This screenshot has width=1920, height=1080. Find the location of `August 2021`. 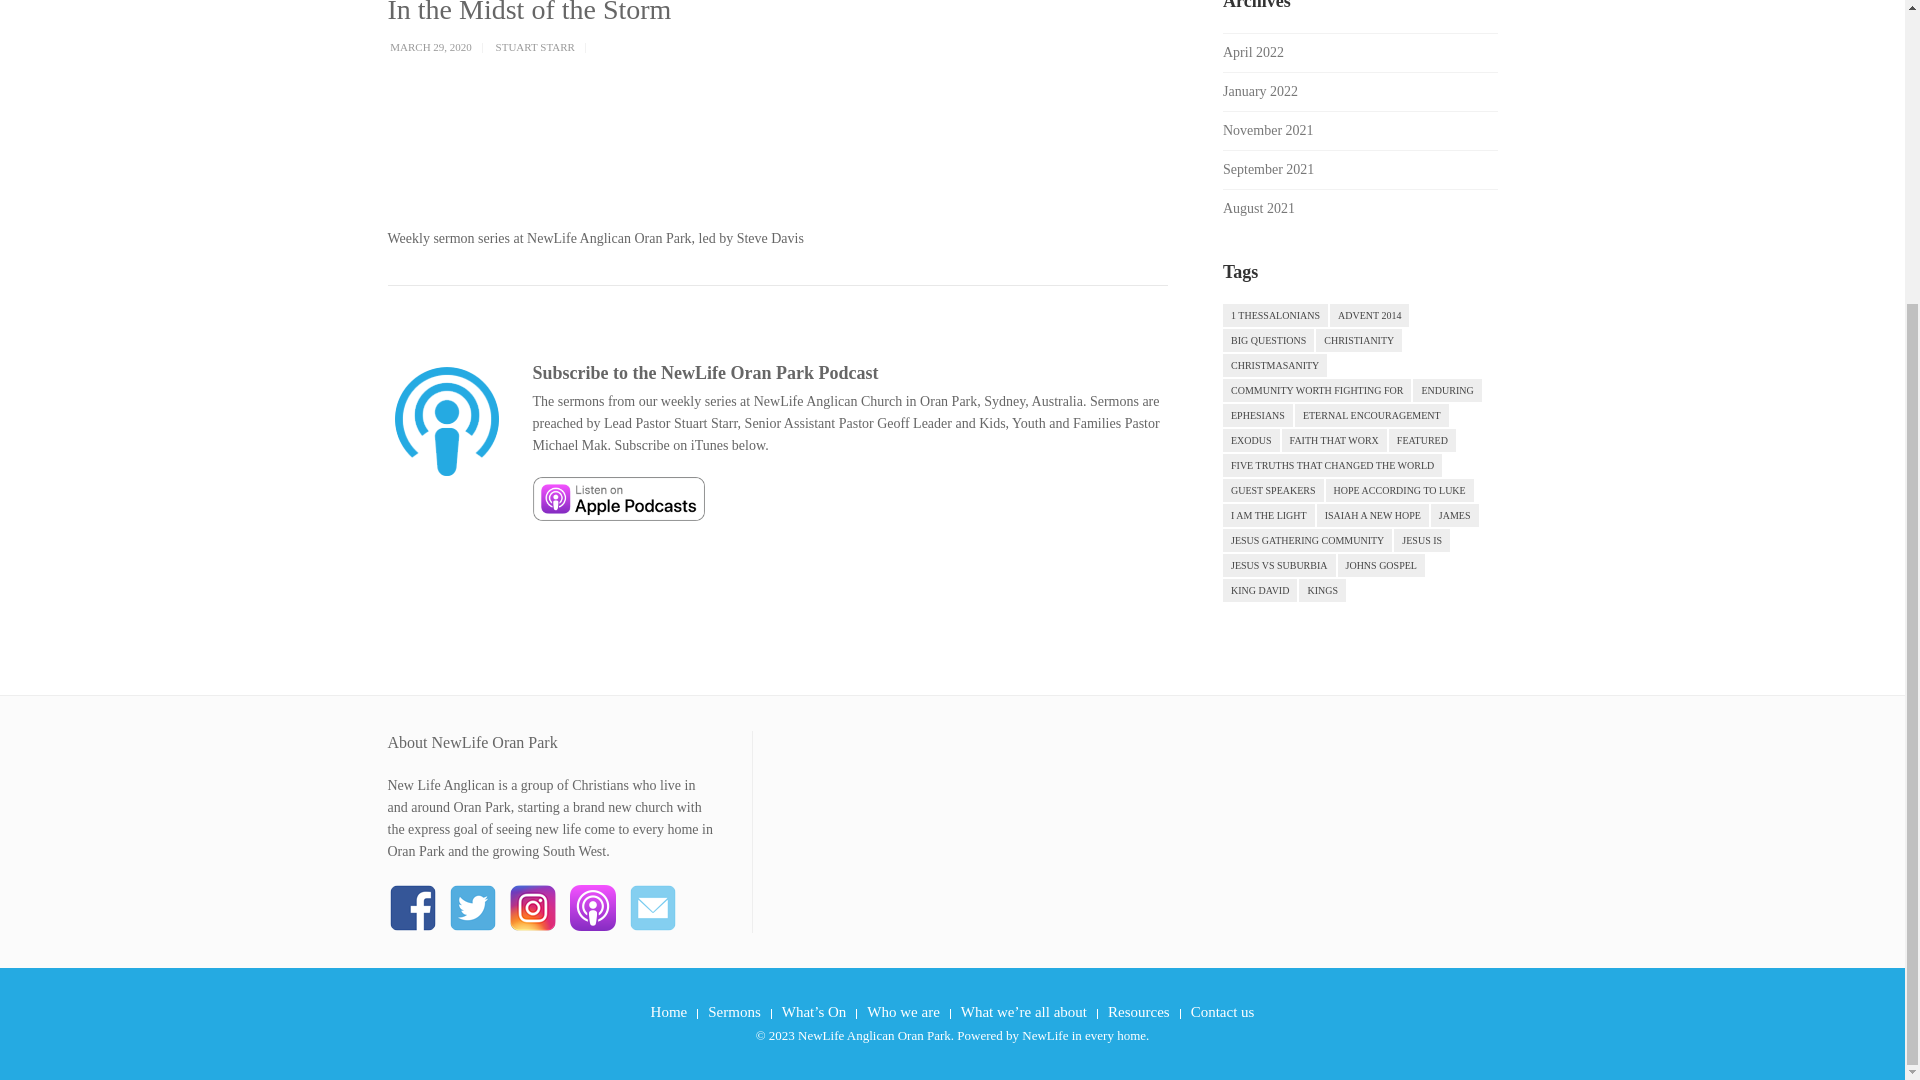

August 2021 is located at coordinates (1258, 208).